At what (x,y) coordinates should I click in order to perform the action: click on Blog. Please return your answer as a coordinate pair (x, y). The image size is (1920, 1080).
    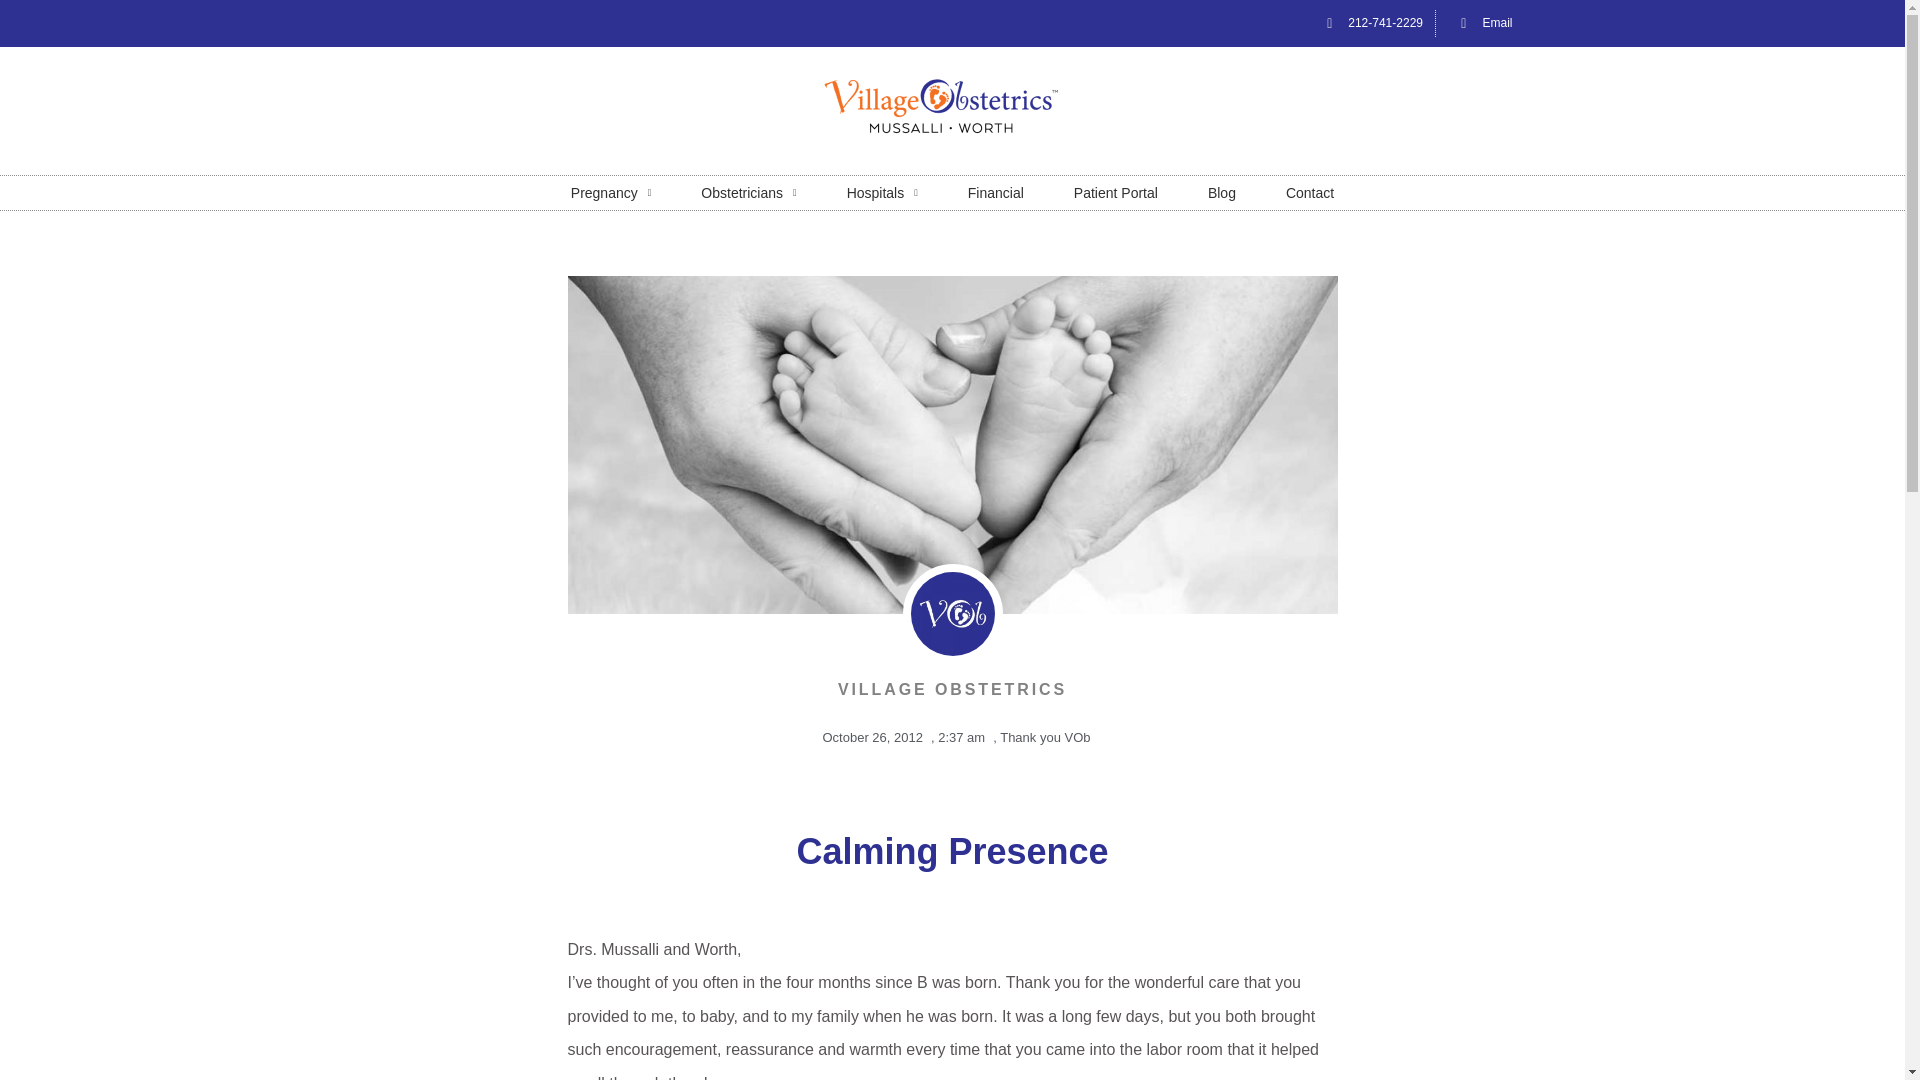
    Looking at the image, I should click on (1222, 192).